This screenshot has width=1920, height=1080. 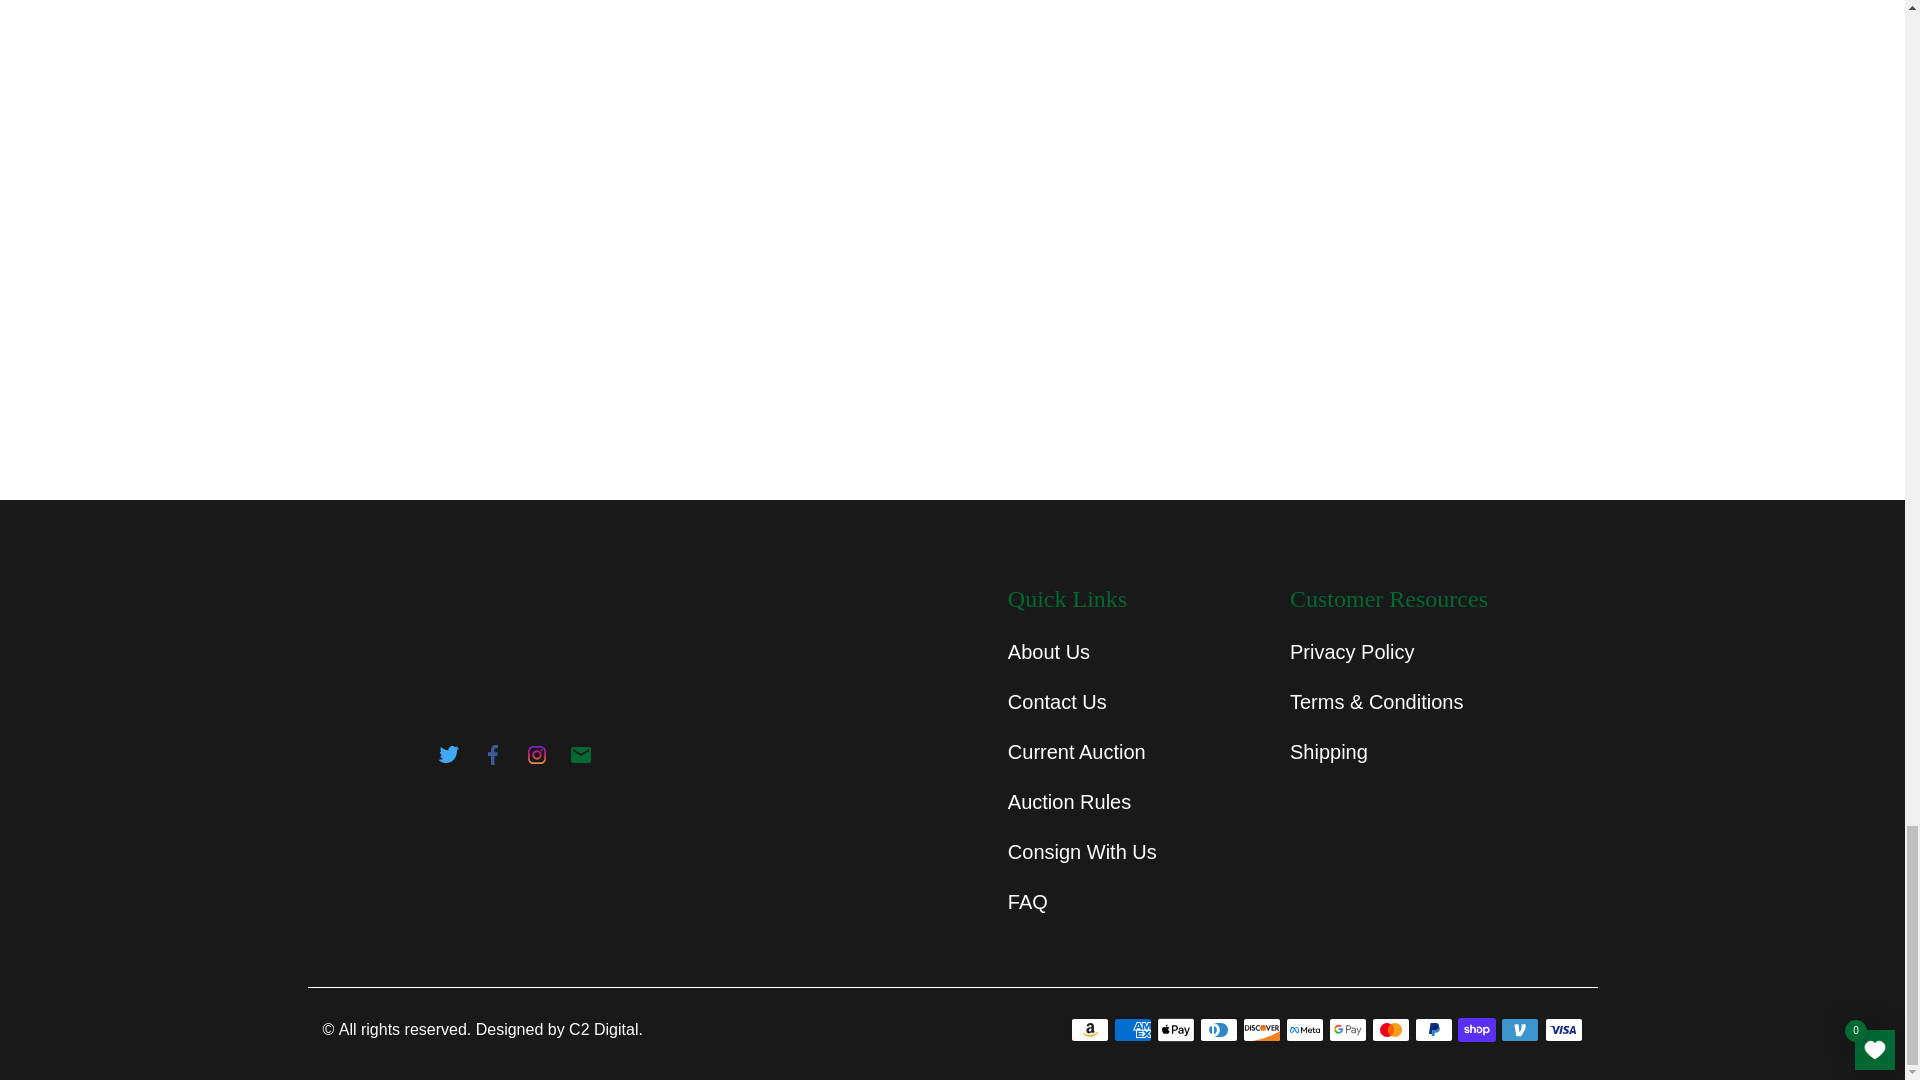 What do you see at coordinates (1305, 1030) in the screenshot?
I see `Meta Pay` at bounding box center [1305, 1030].